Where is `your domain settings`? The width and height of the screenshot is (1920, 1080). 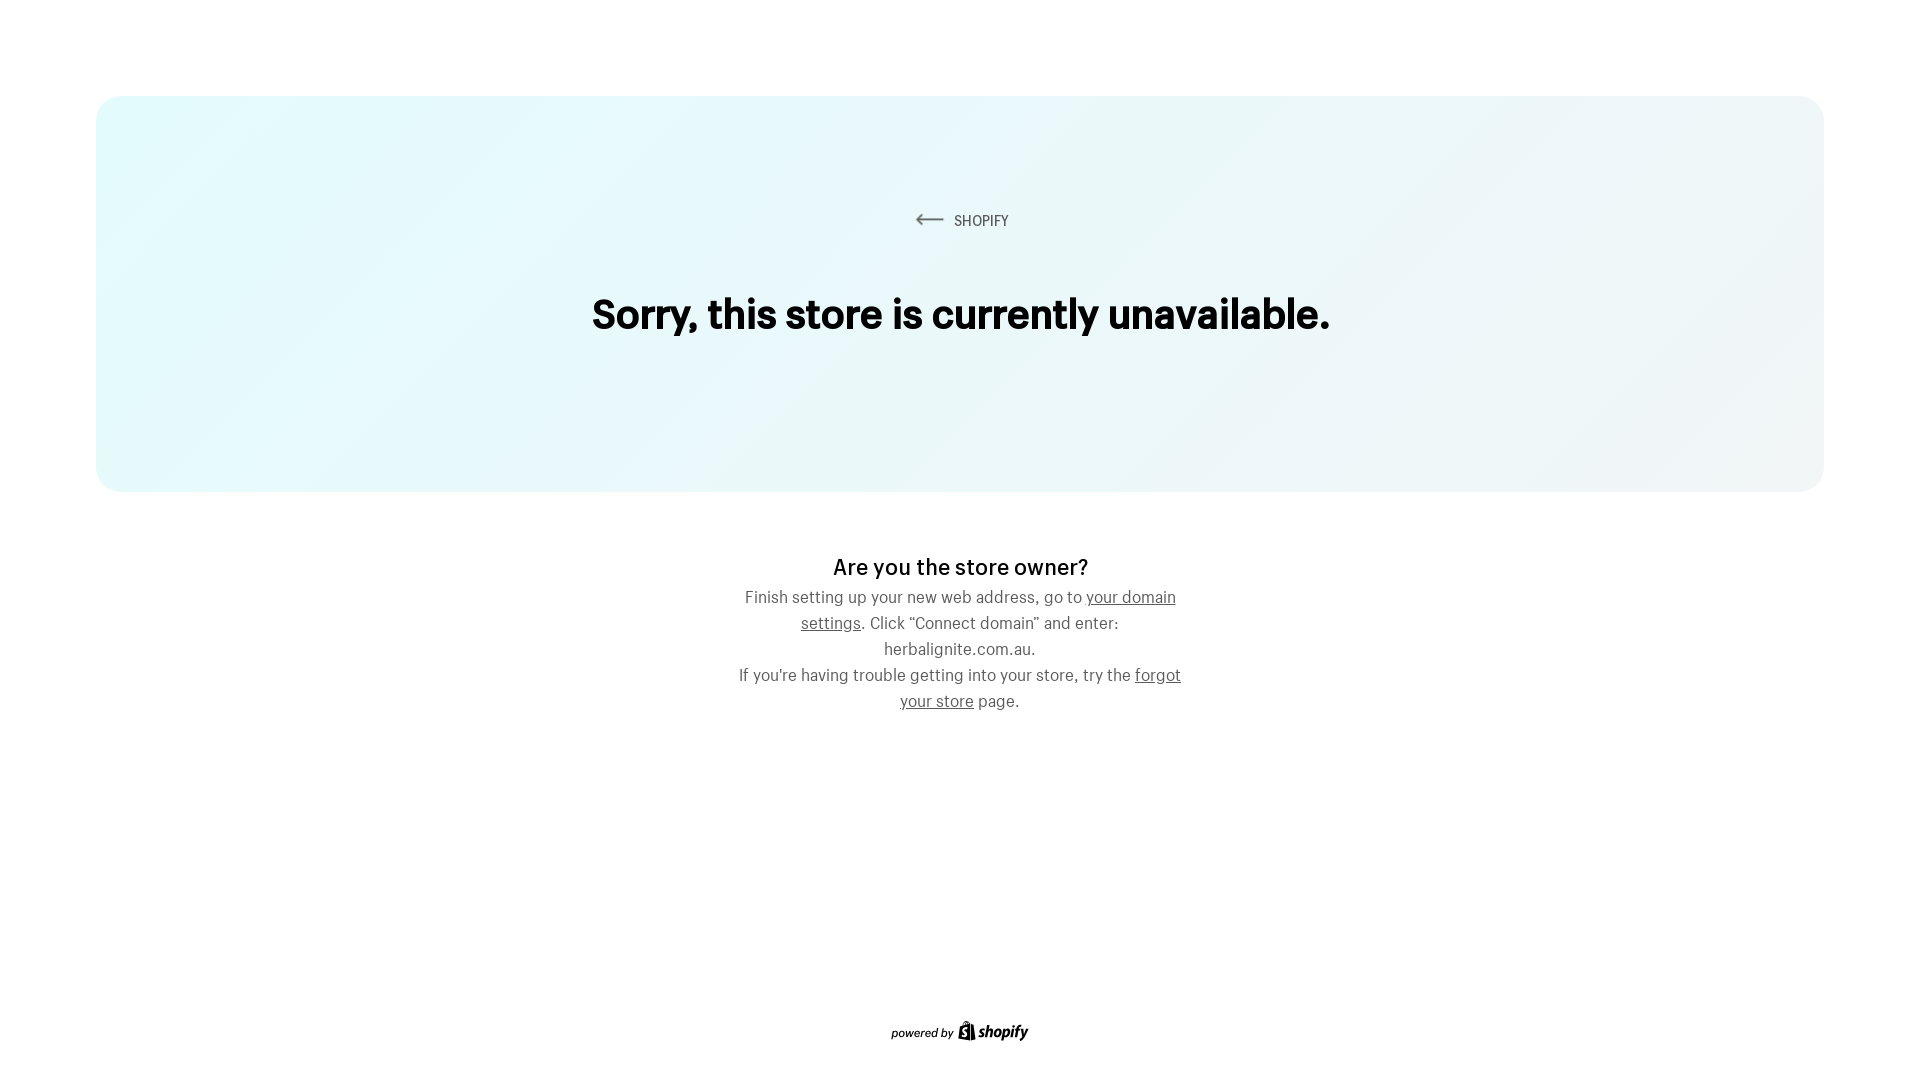 your domain settings is located at coordinates (988, 607).